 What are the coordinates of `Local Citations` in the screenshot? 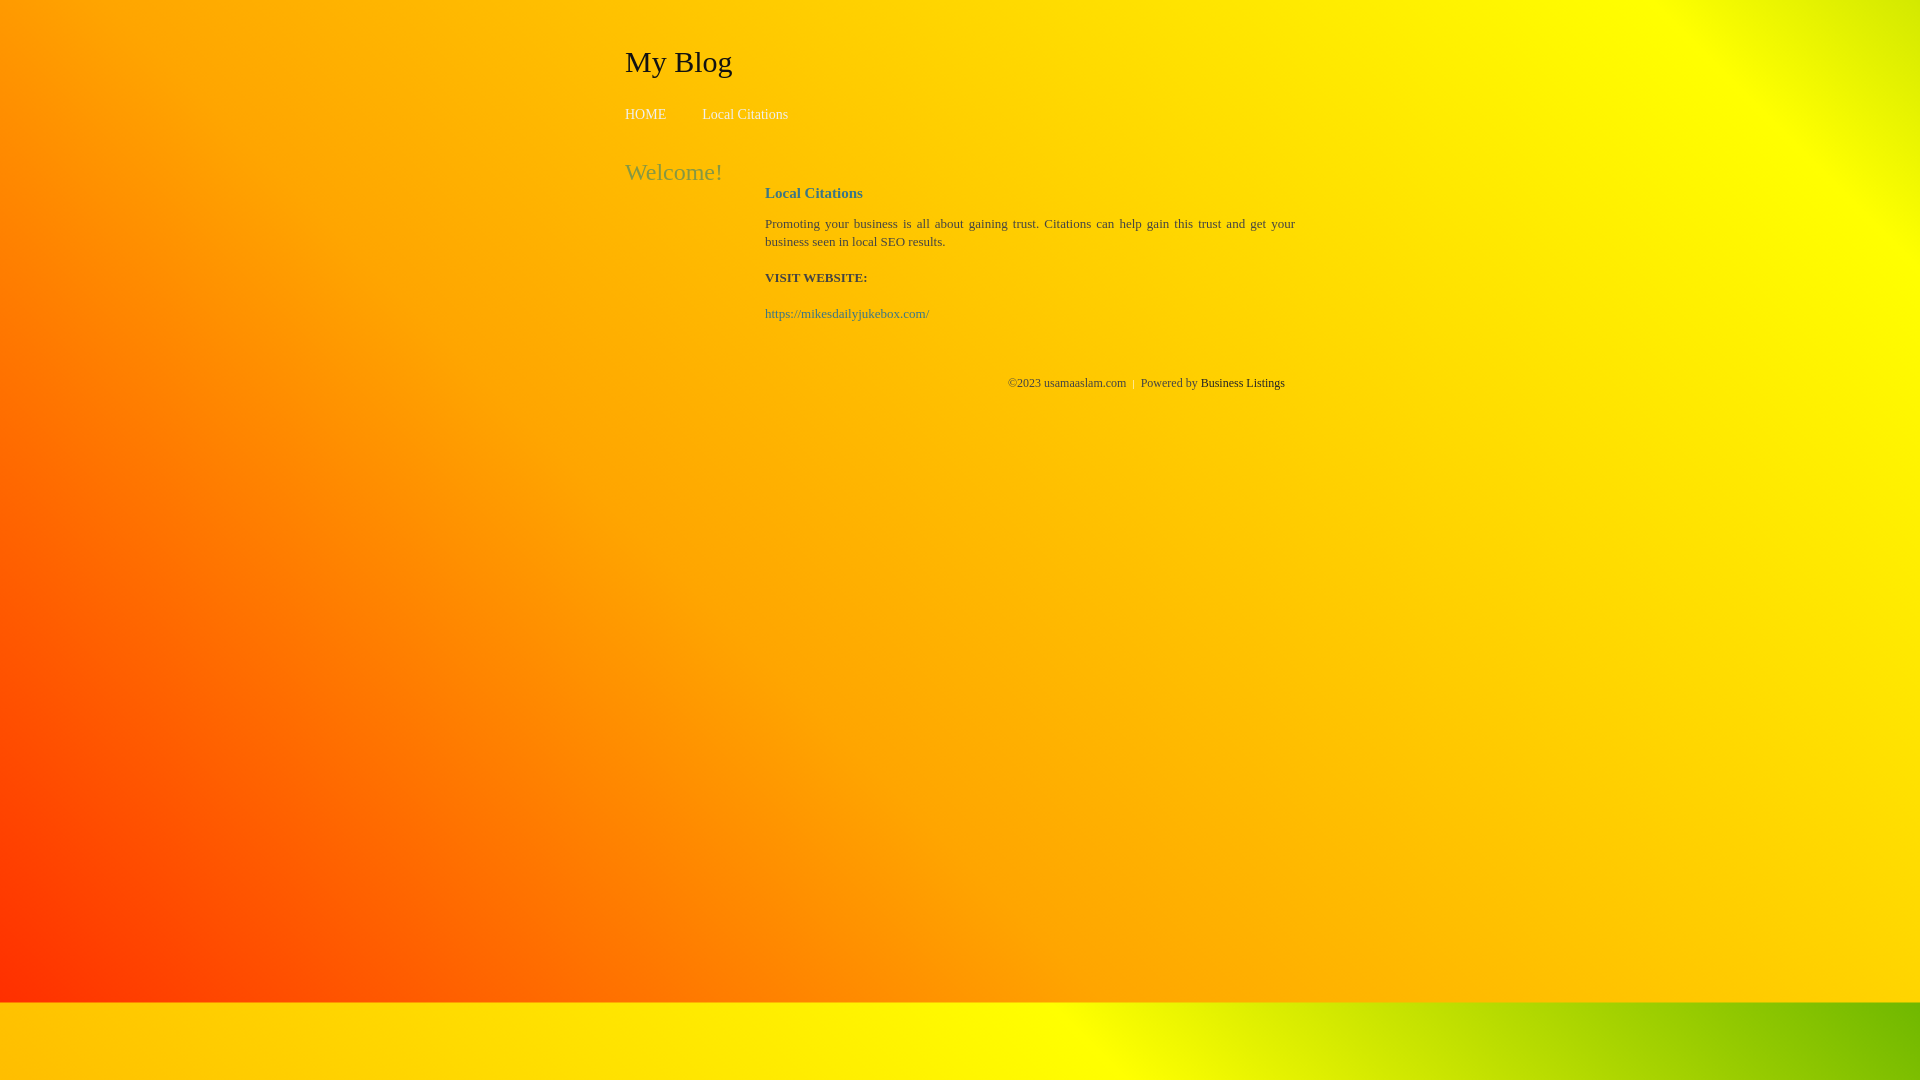 It's located at (745, 114).